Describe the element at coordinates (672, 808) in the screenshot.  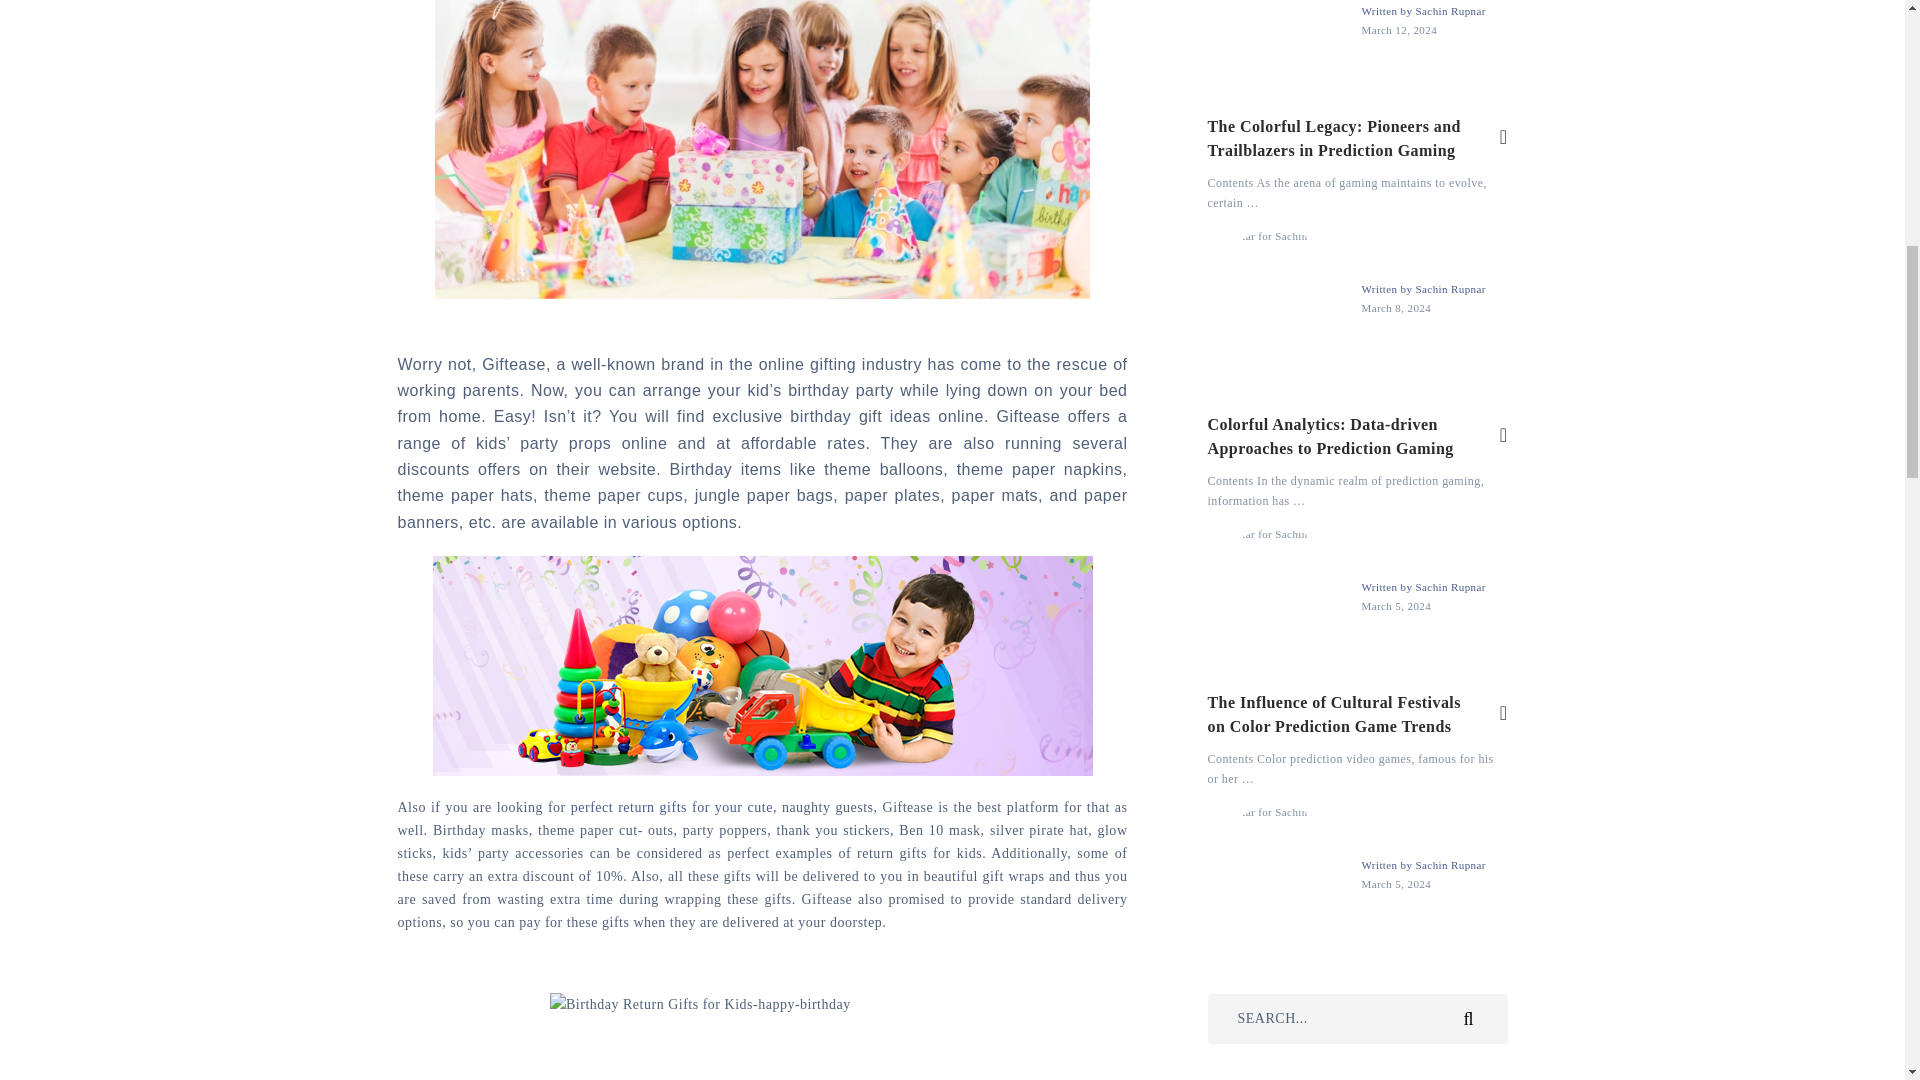
I see `perfect return gifts for your cute` at that location.